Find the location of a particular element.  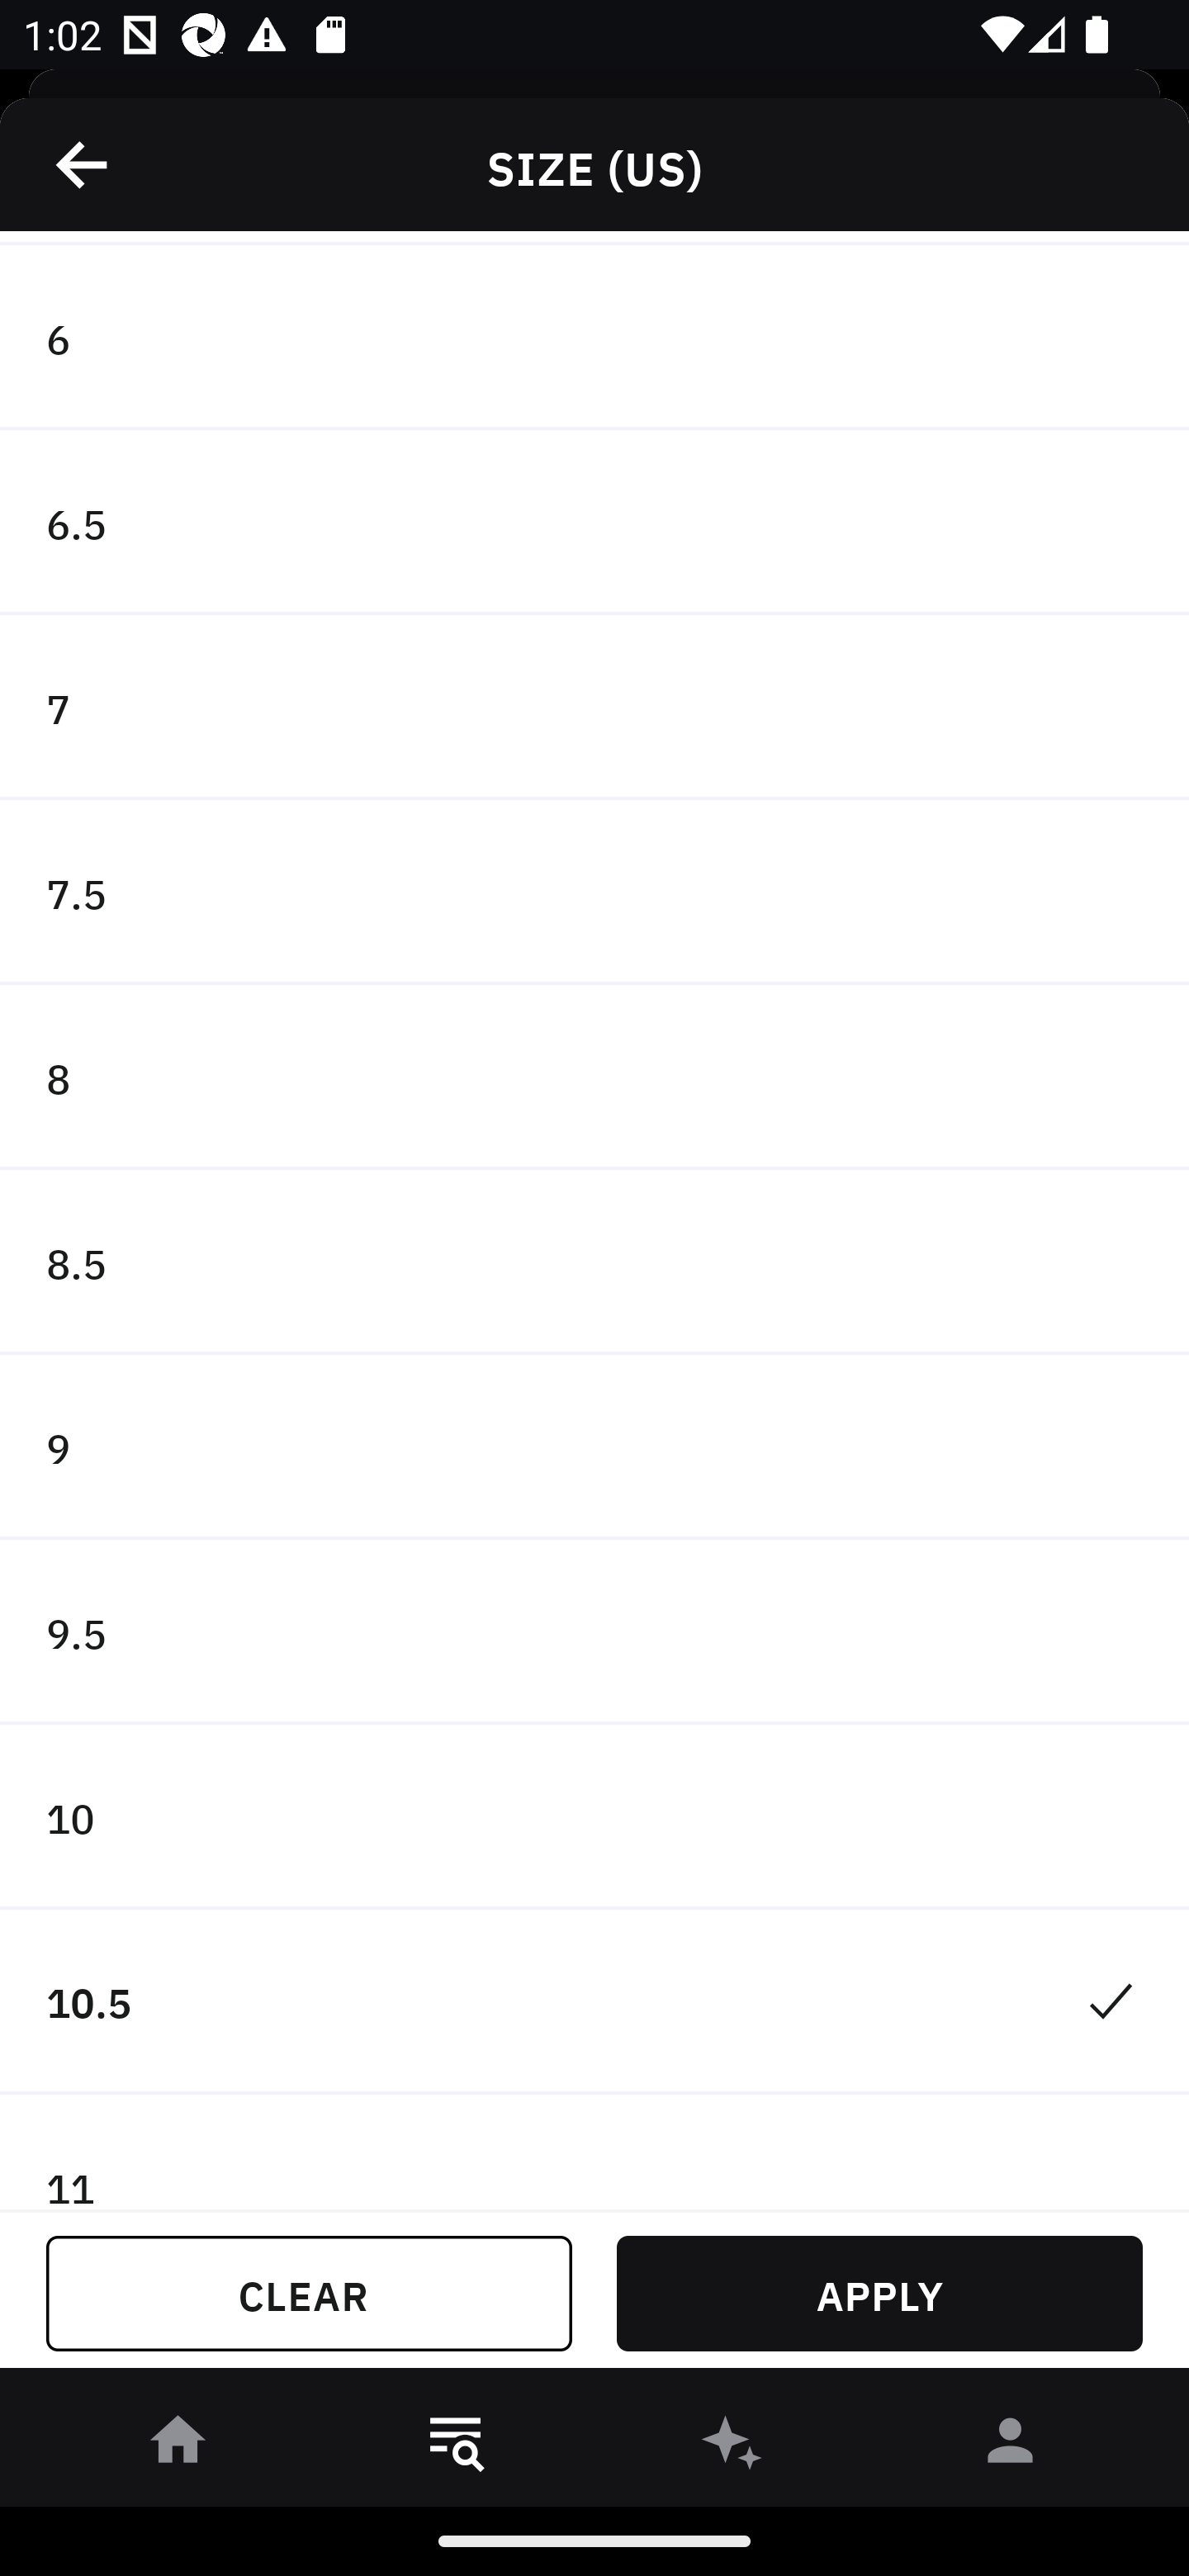

7.5 is located at coordinates (594, 892).